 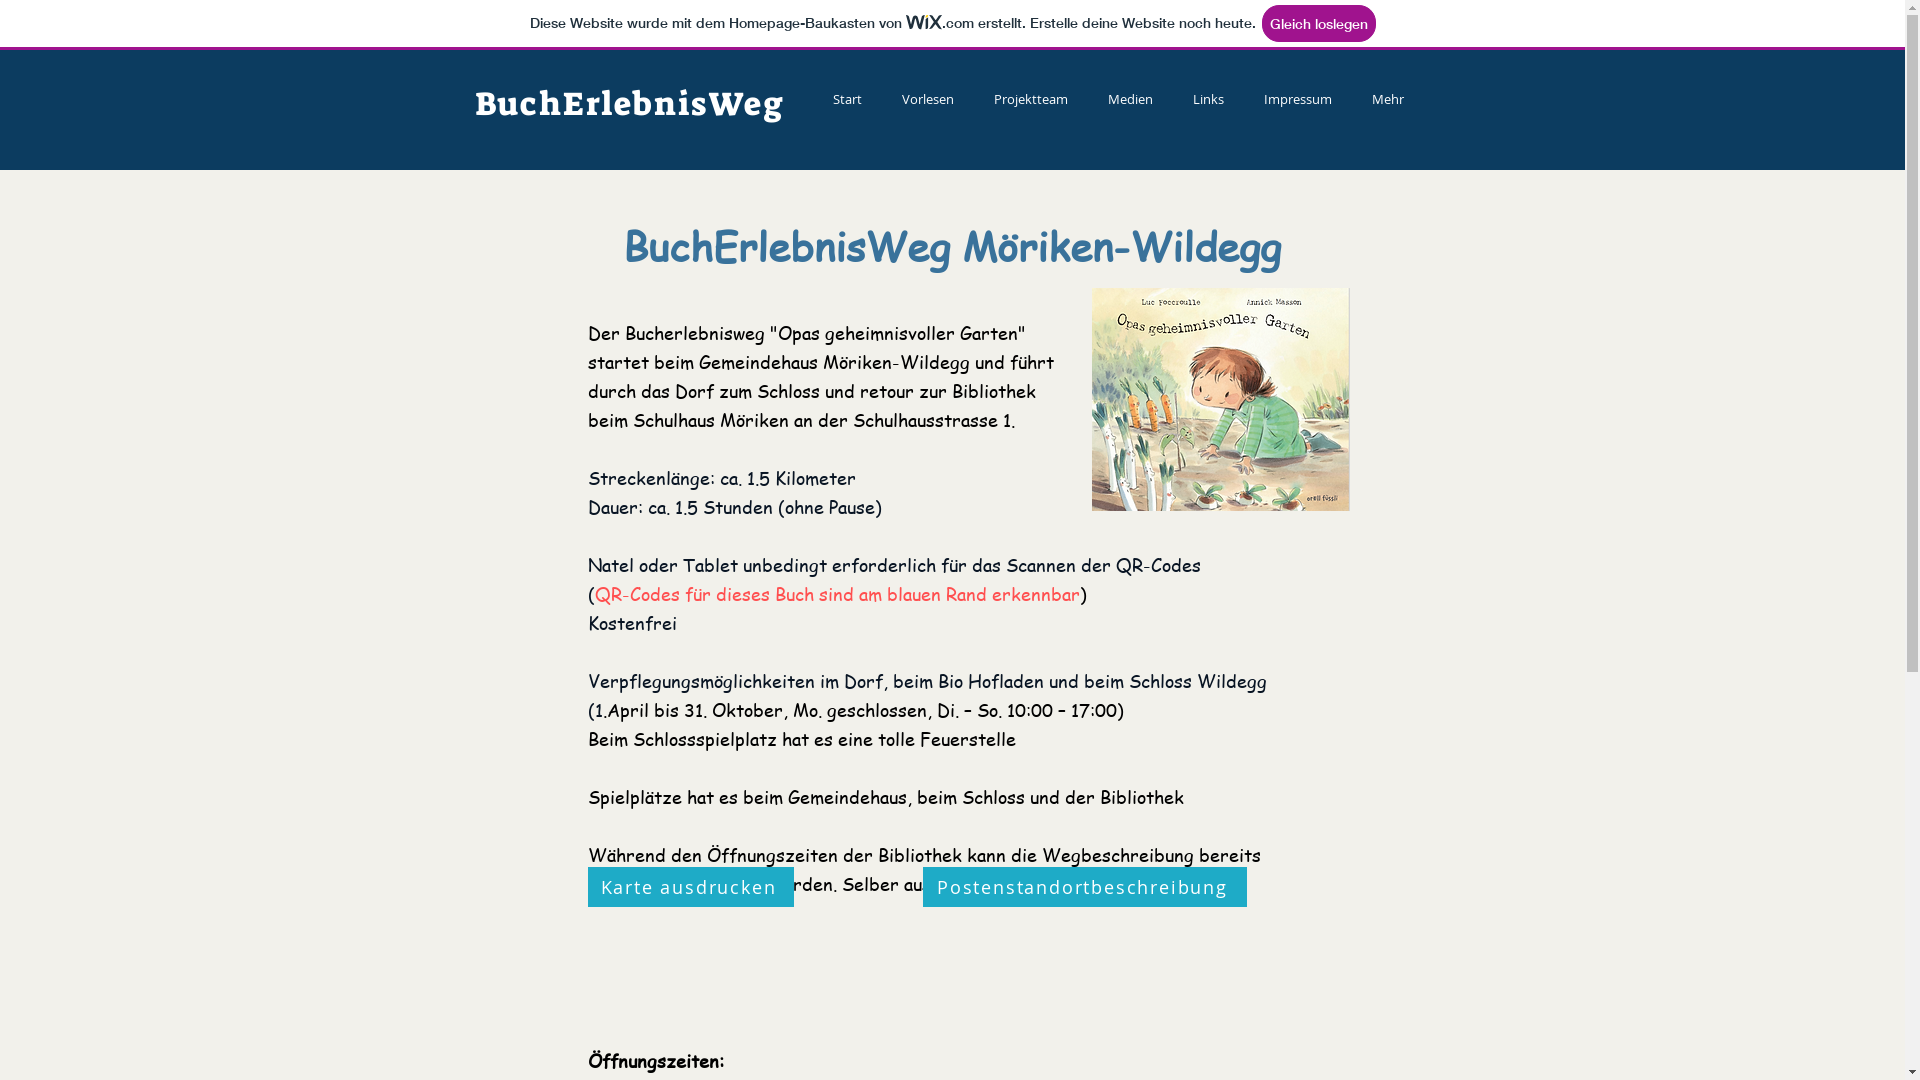 I want to click on Links, so click(x=1208, y=100).